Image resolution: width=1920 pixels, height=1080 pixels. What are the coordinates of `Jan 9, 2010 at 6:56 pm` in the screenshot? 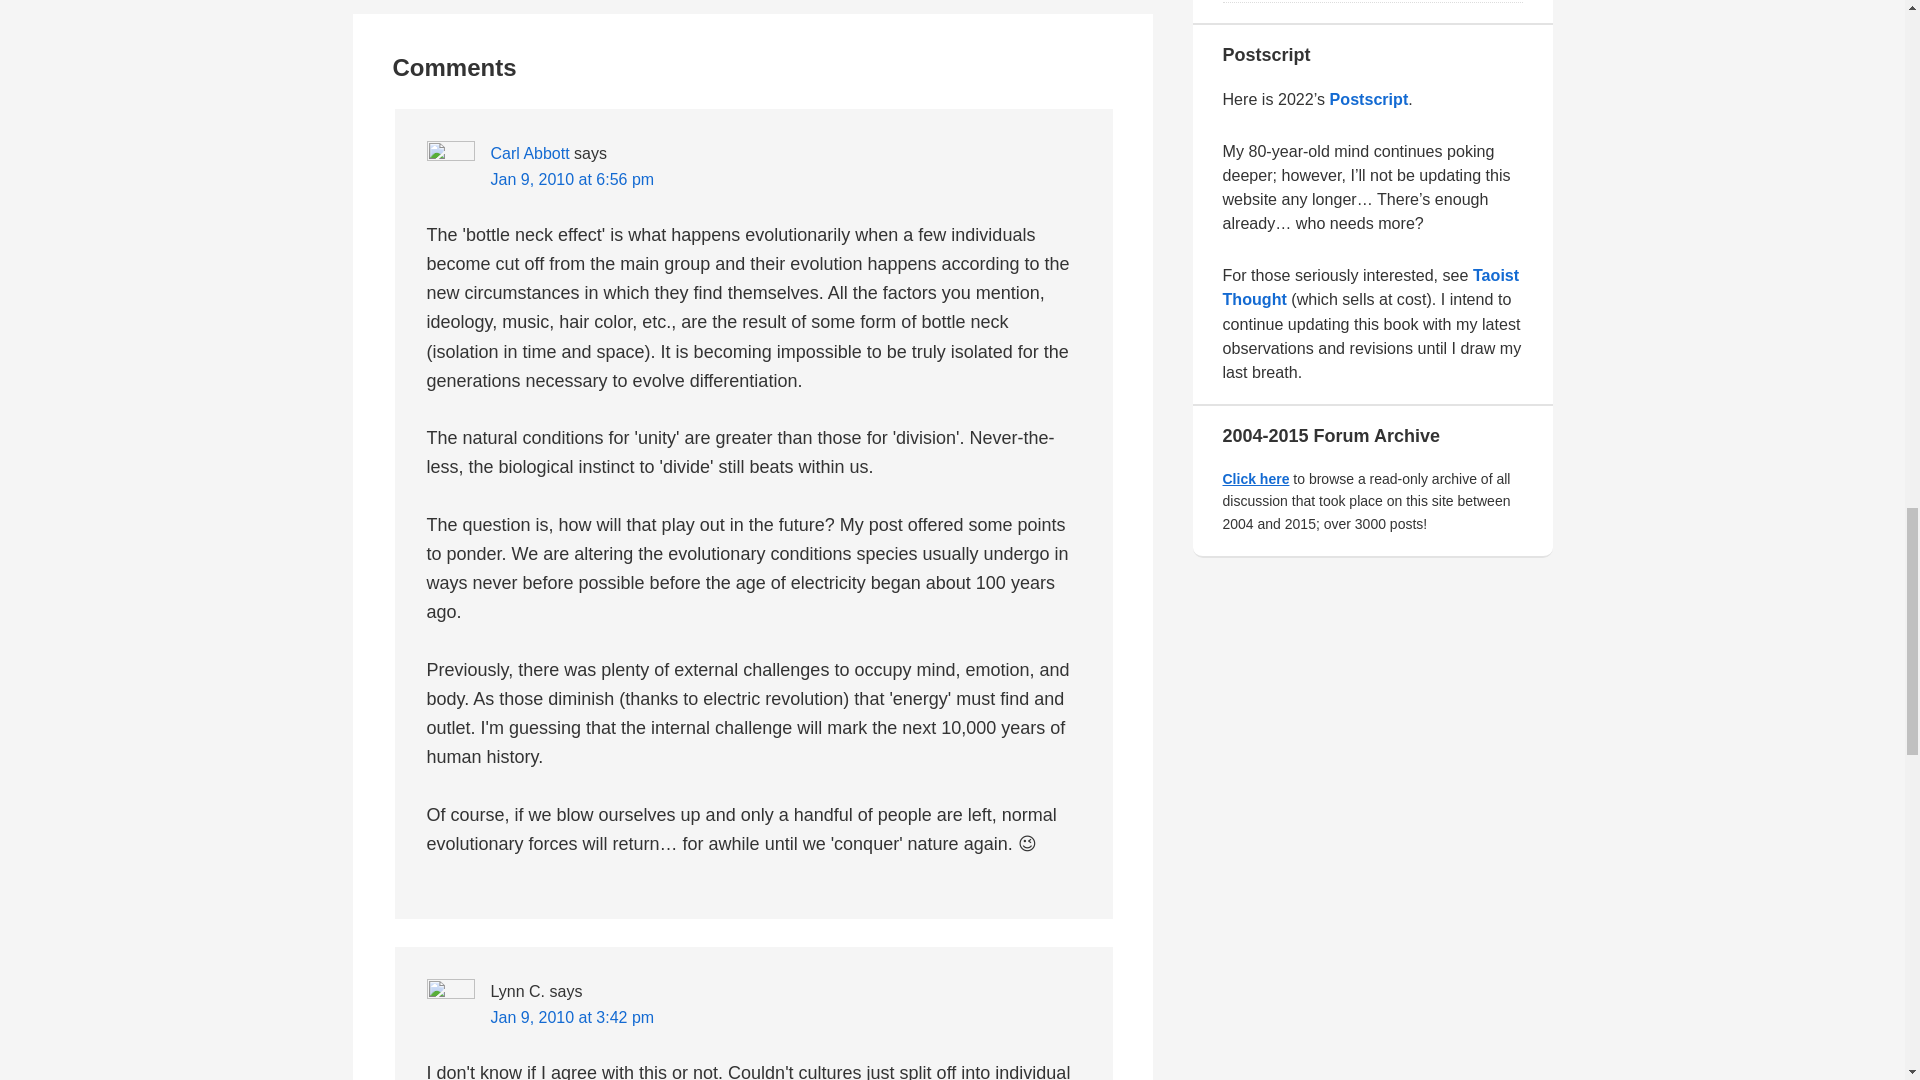 It's located at (572, 178).